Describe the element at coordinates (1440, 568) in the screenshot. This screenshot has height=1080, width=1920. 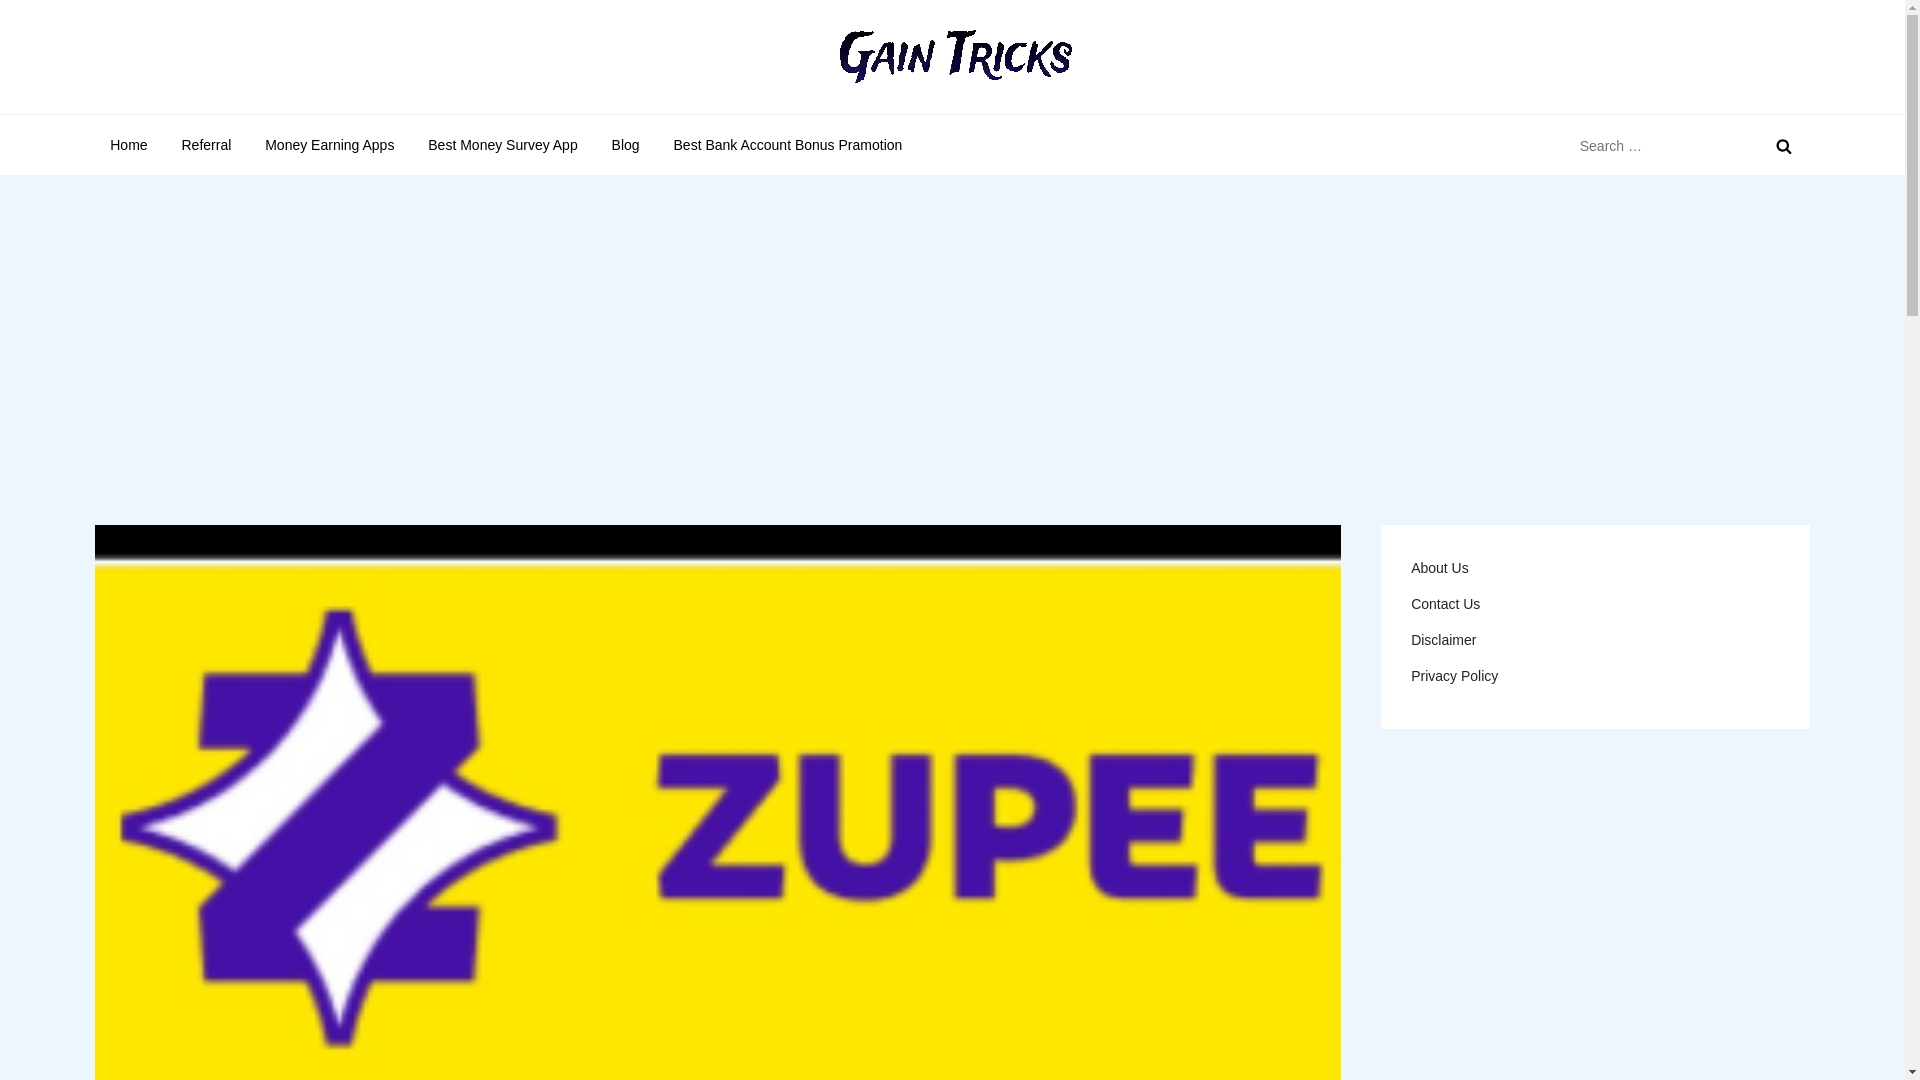
I see `About Us` at that location.